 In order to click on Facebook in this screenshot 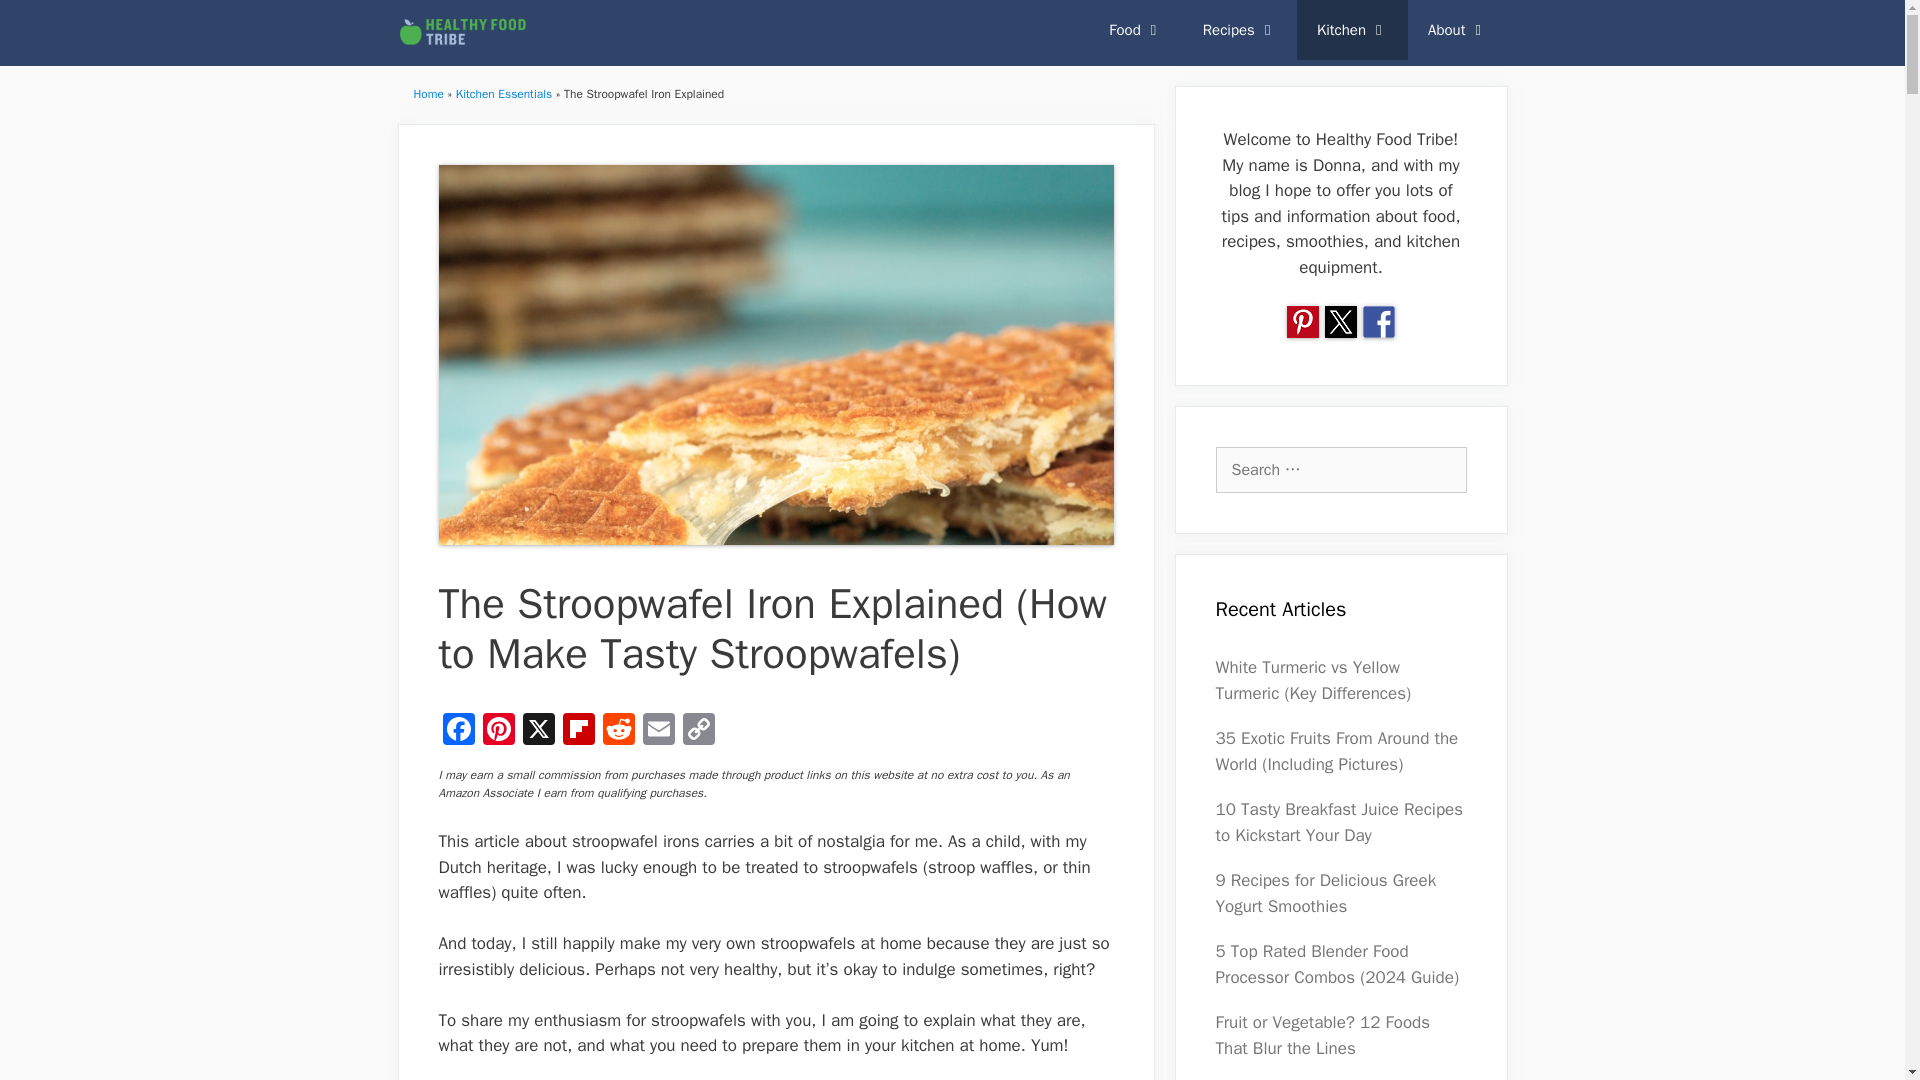, I will do `click(458, 731)`.